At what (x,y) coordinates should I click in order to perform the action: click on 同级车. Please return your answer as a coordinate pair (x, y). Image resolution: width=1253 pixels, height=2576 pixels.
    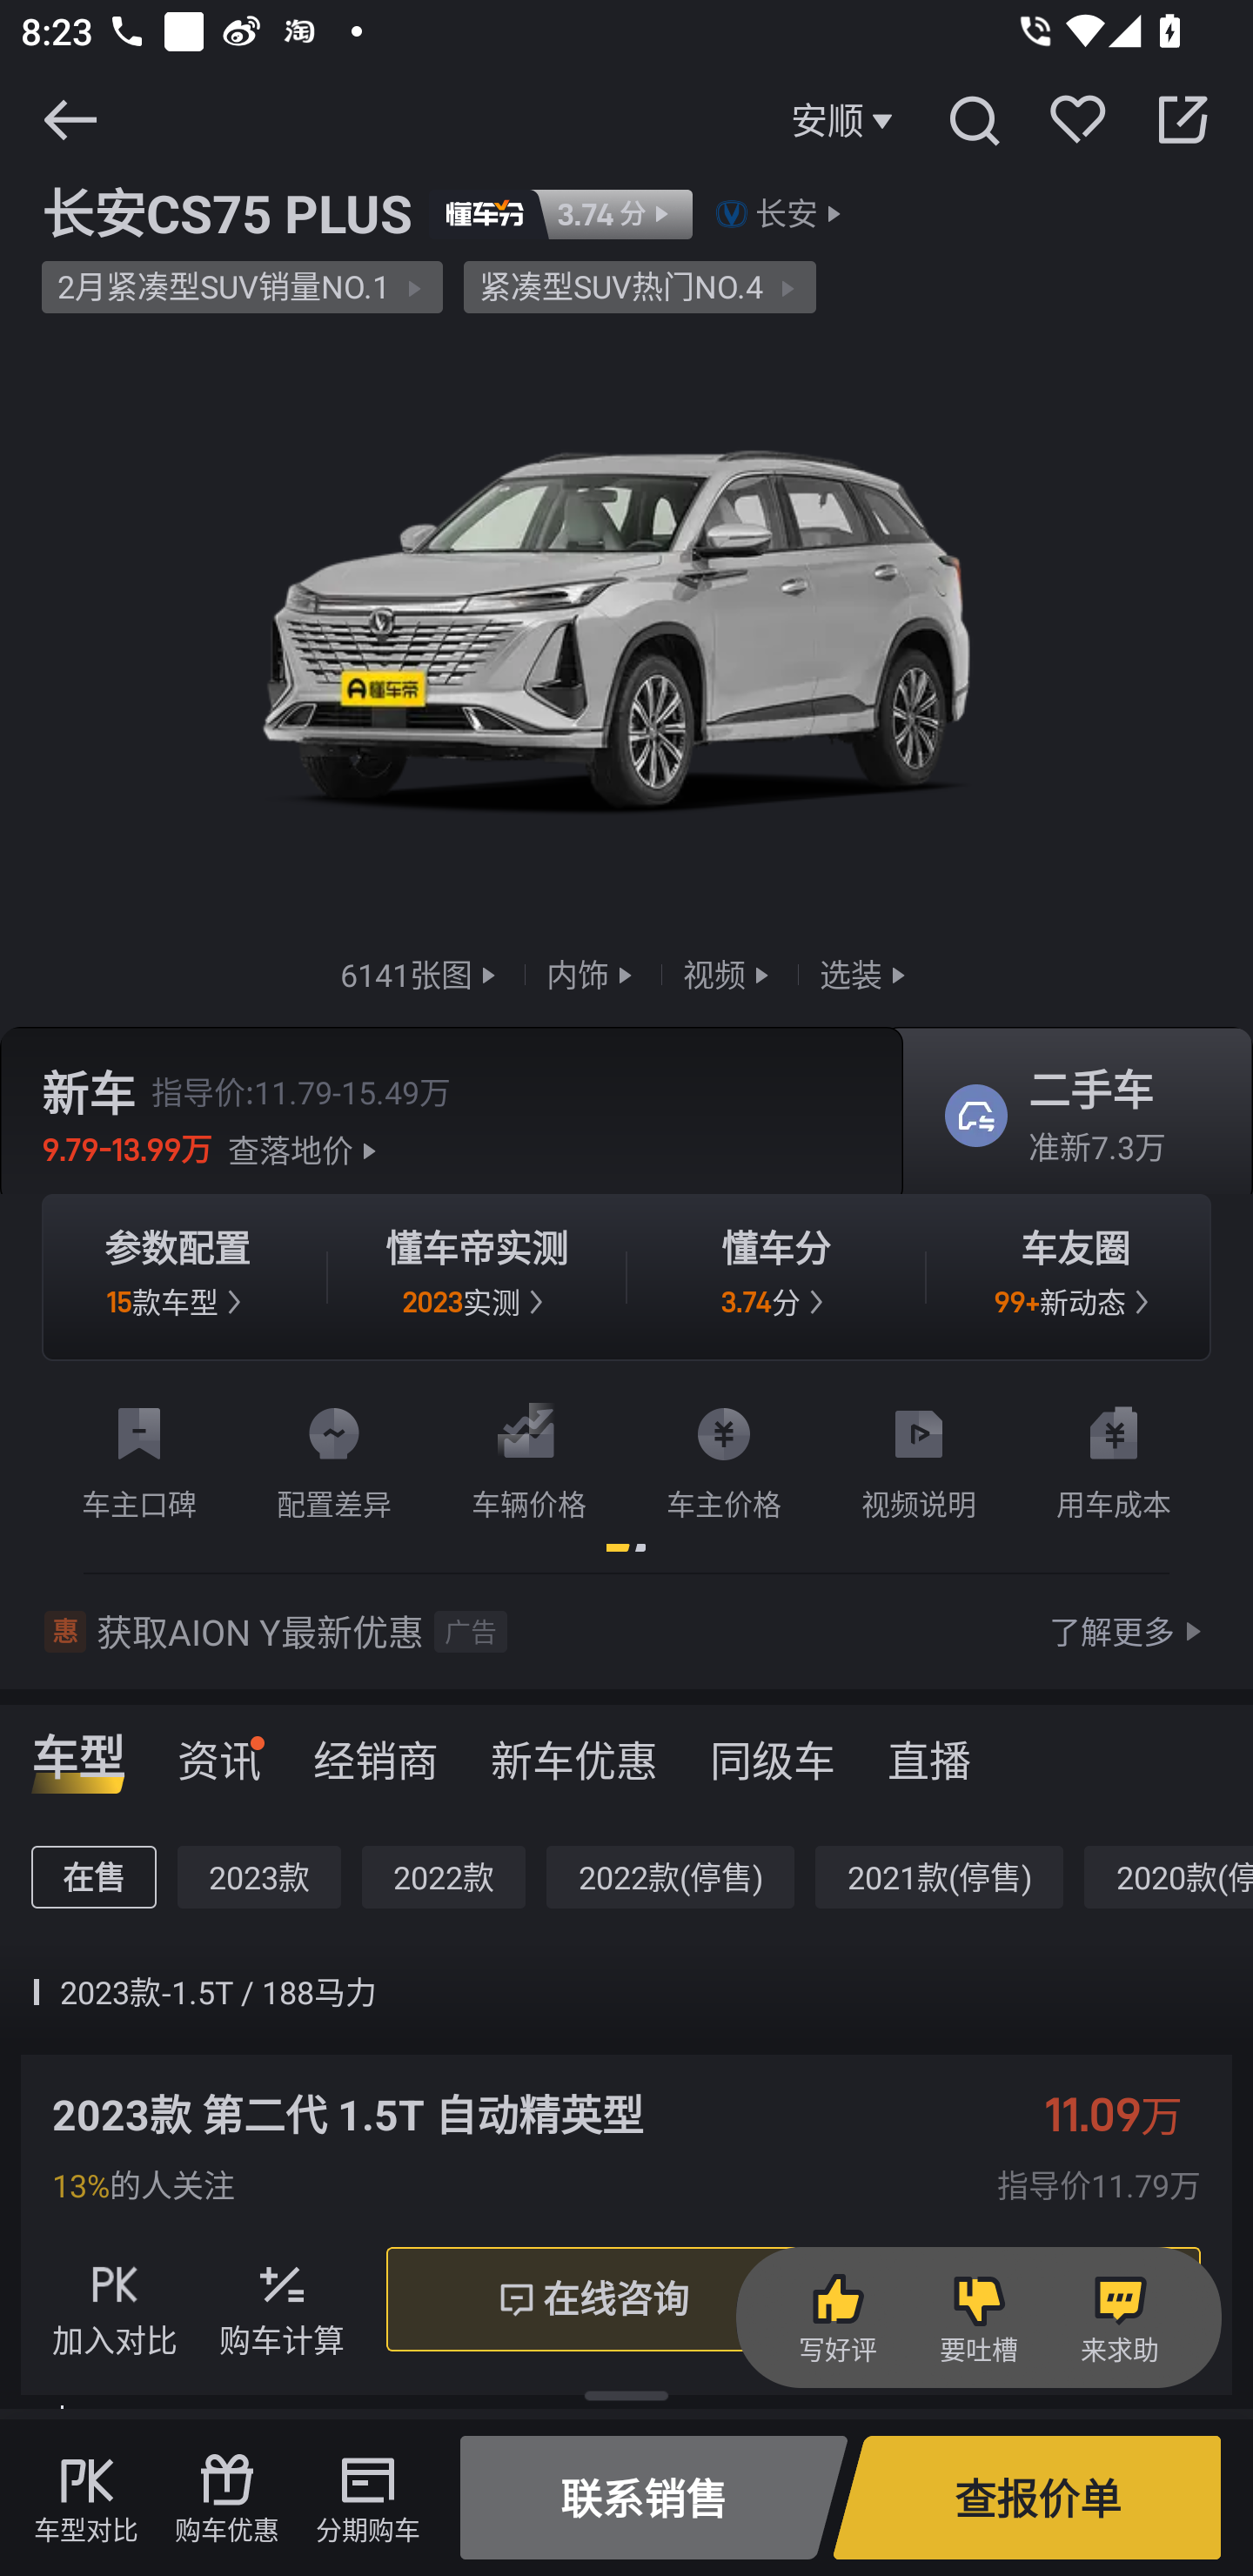
    Looking at the image, I should click on (773, 1750).